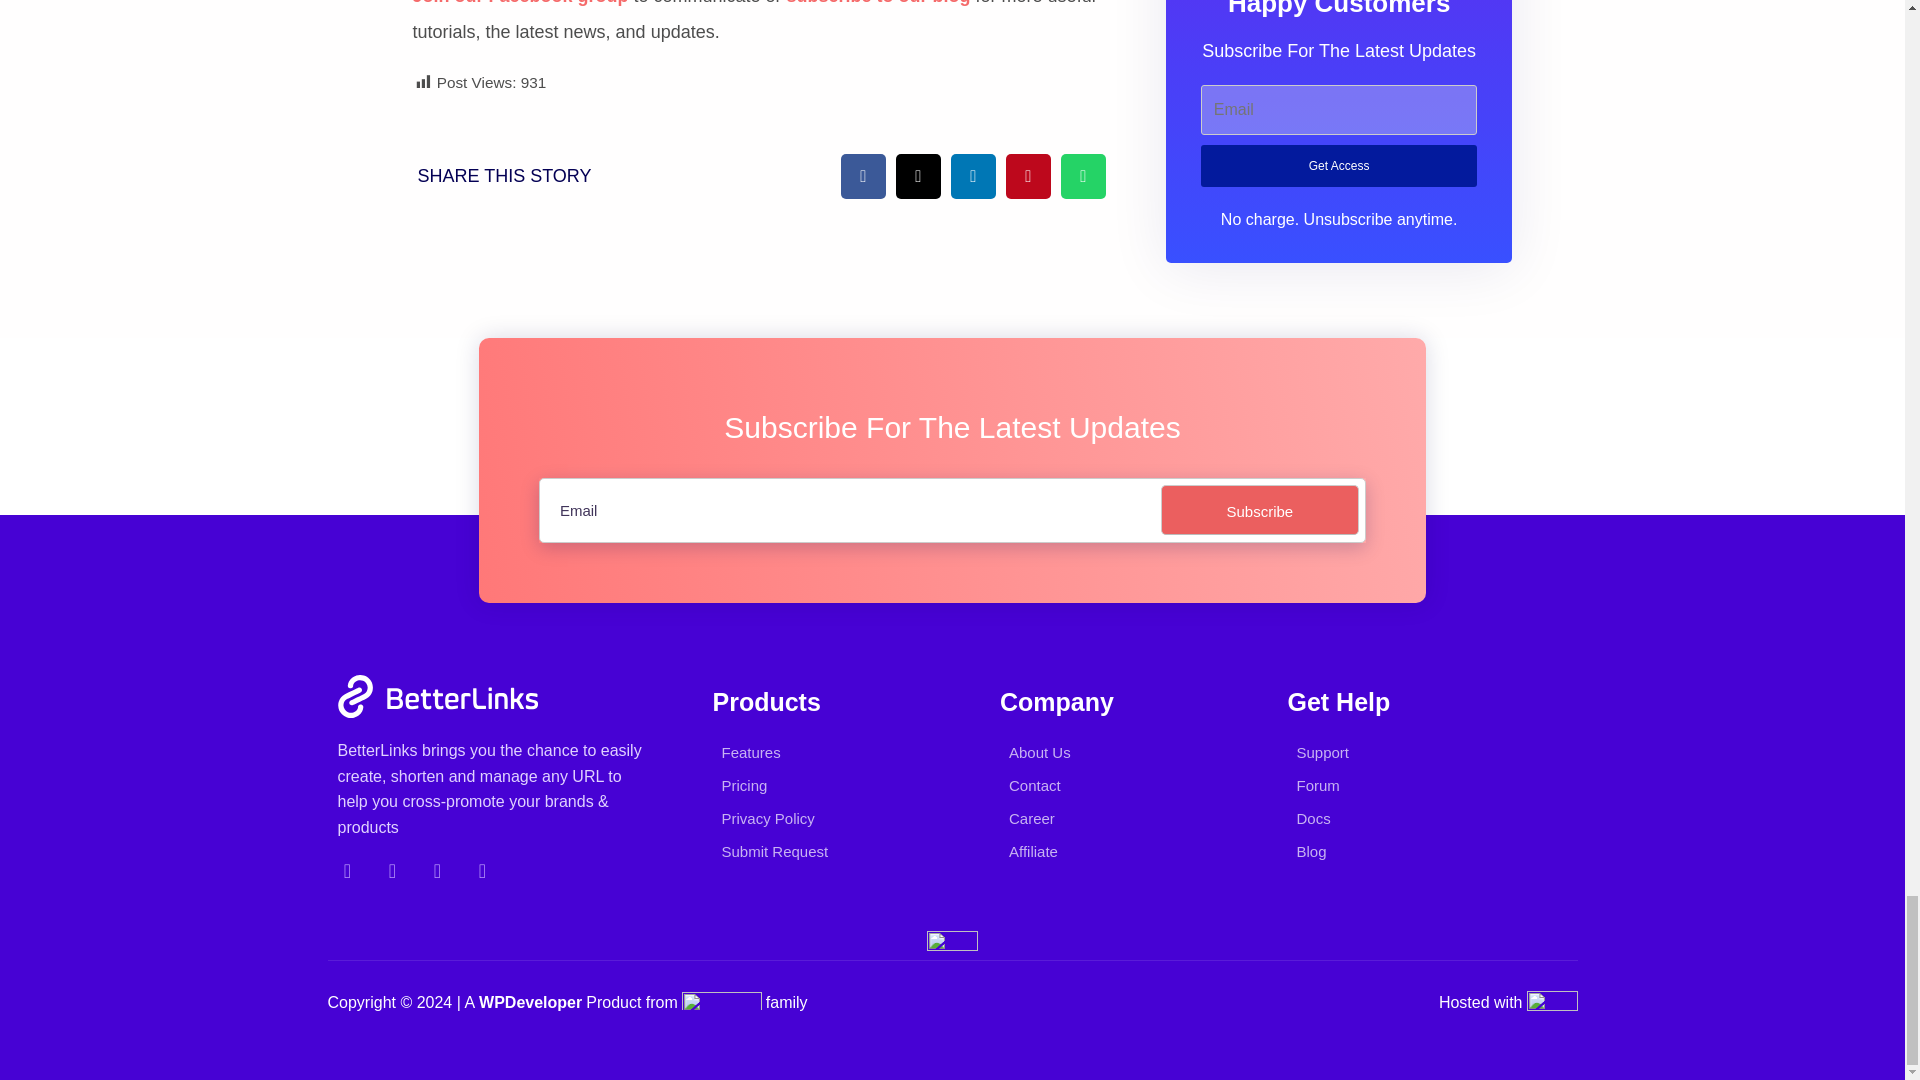  Describe the element at coordinates (1260, 509) in the screenshot. I see `Subscribe` at that location.